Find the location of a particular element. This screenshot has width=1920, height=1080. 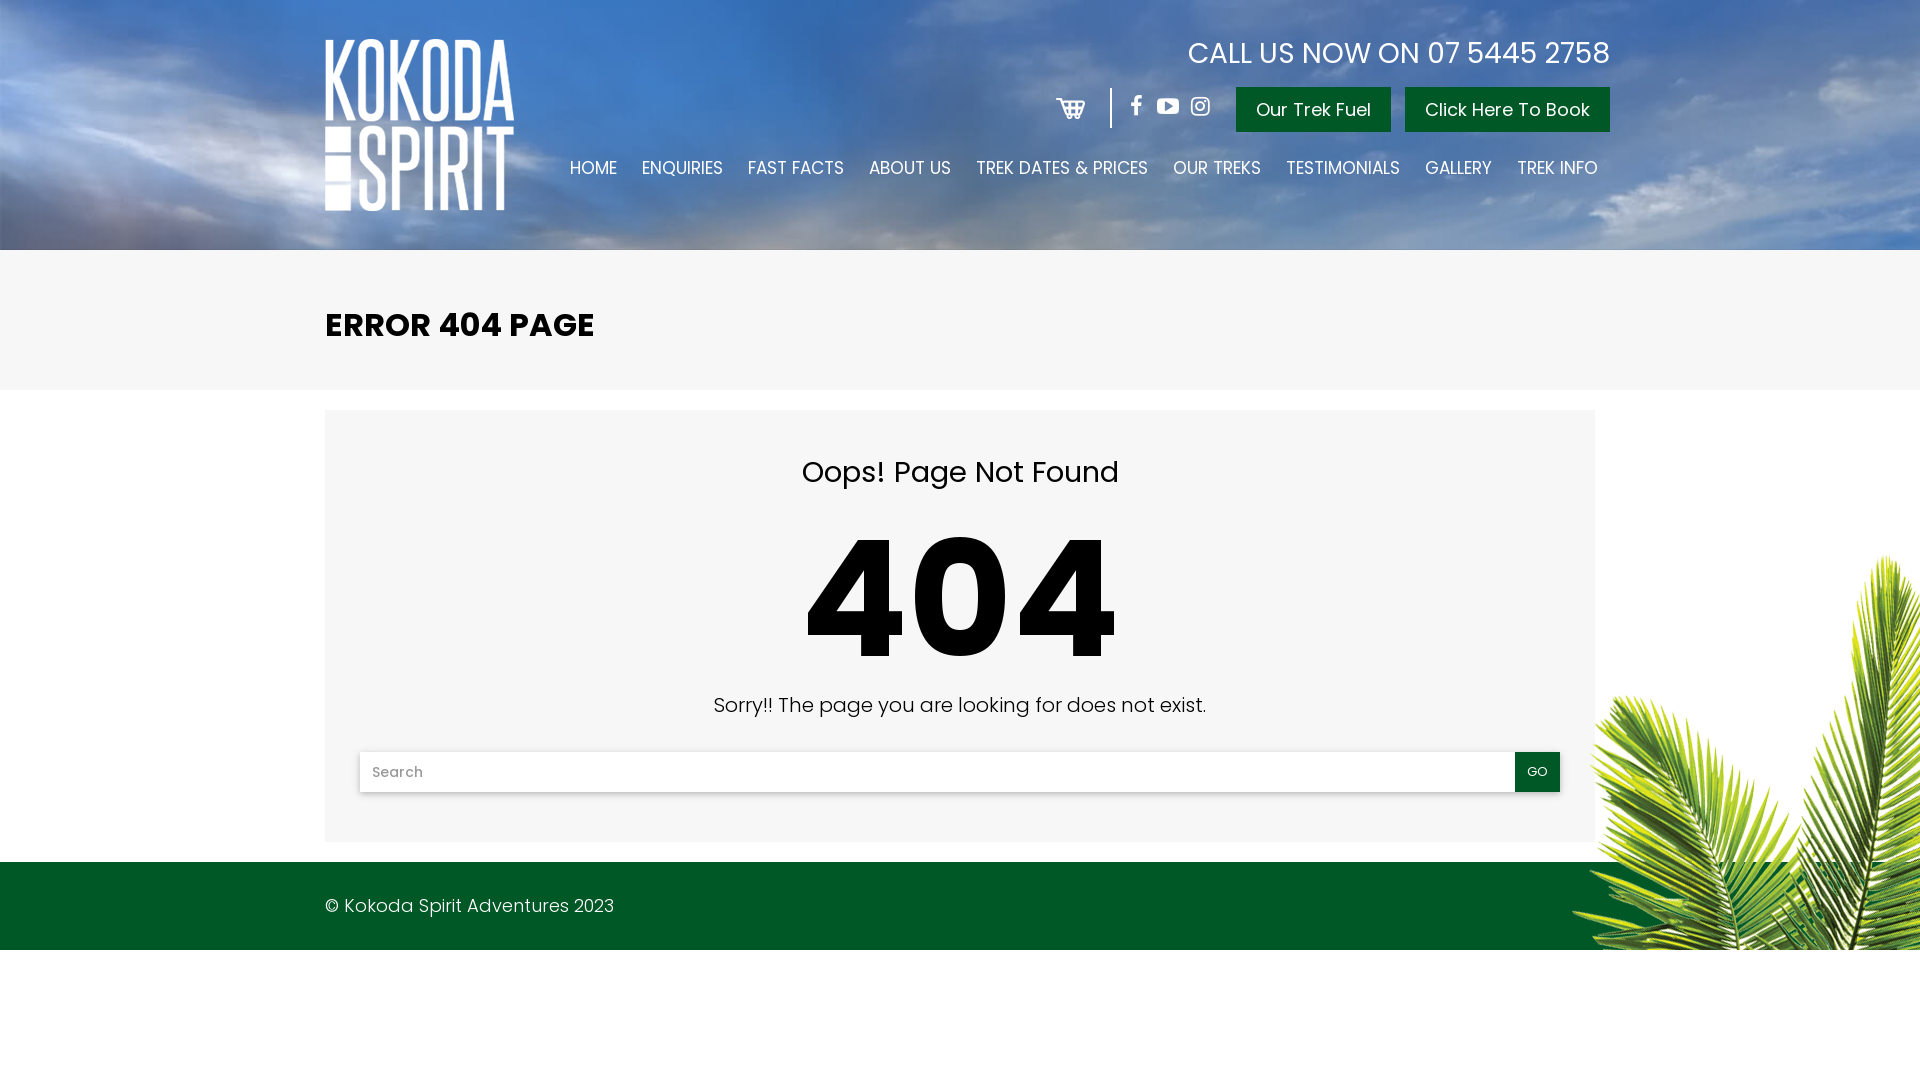

ENQUIRIES is located at coordinates (682, 168).